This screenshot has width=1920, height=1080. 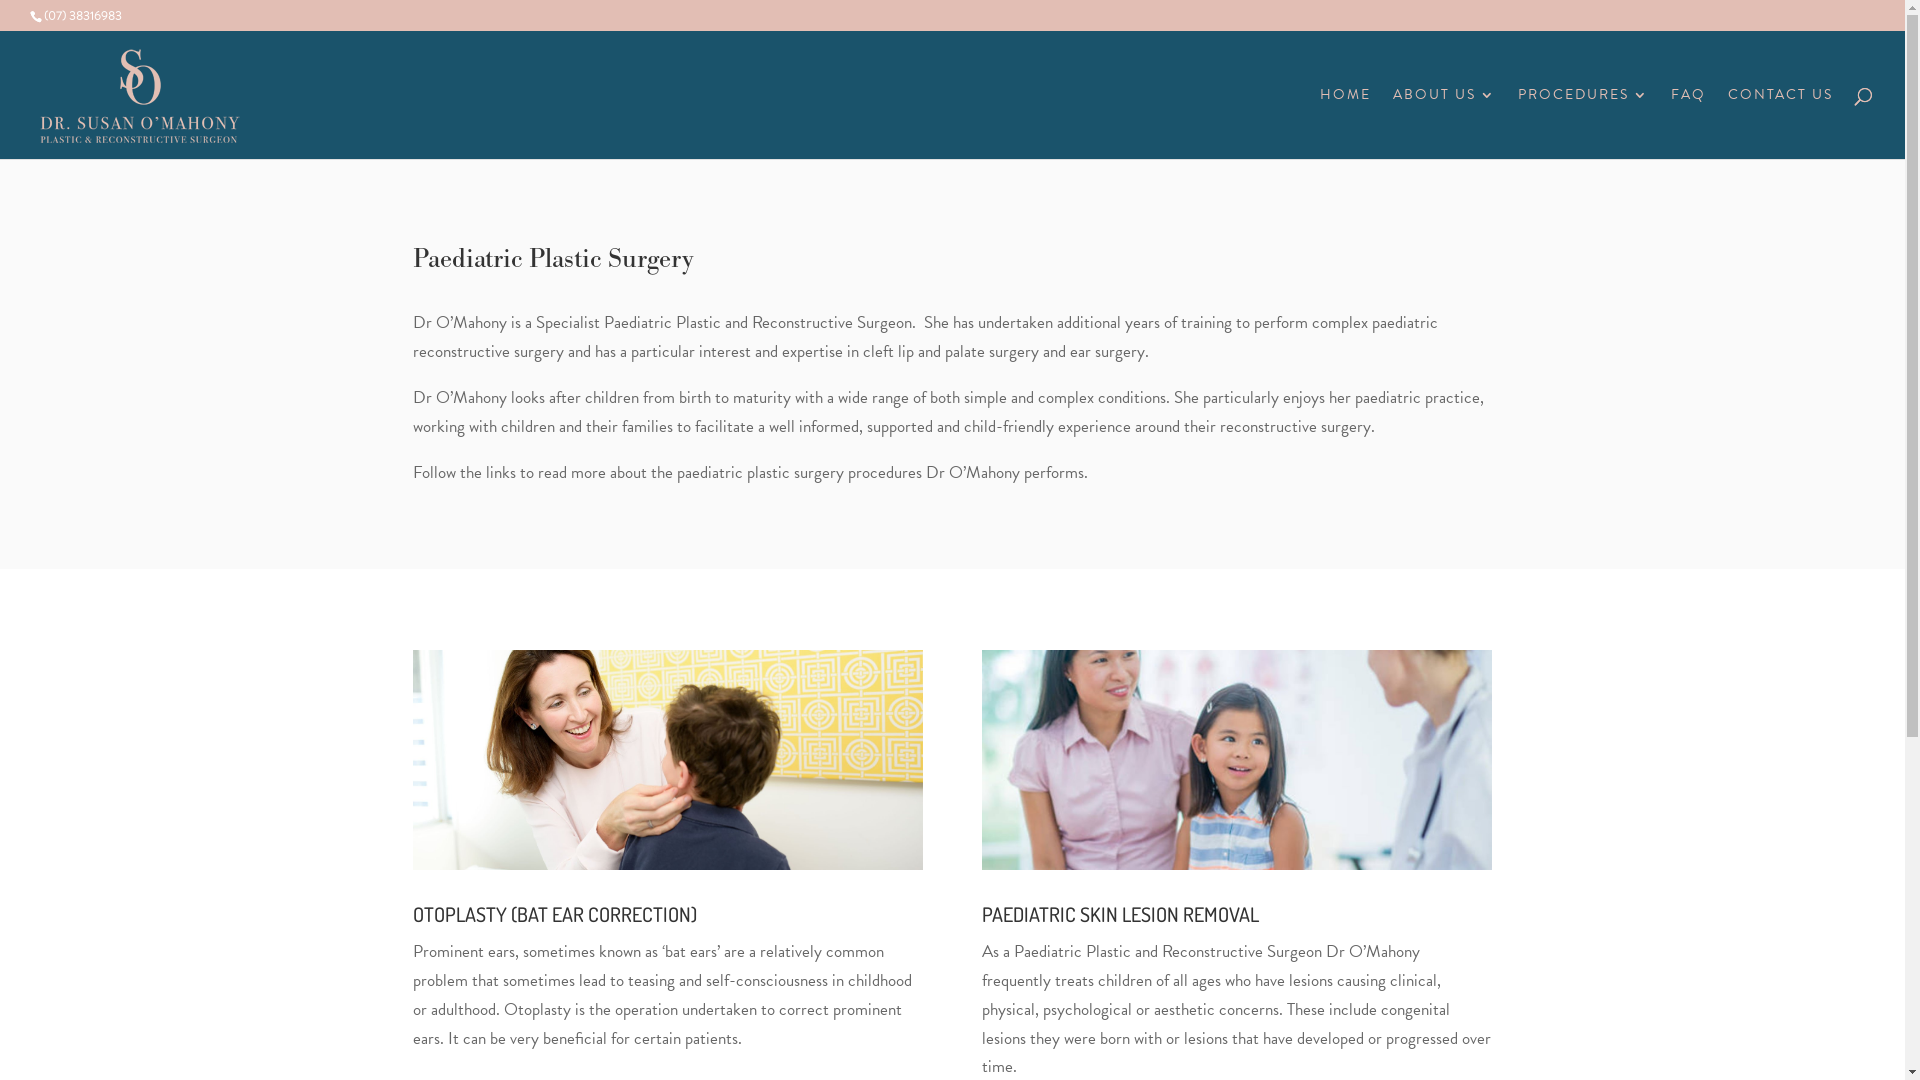 What do you see at coordinates (83, 16) in the screenshot?
I see `(07) 38316983` at bounding box center [83, 16].